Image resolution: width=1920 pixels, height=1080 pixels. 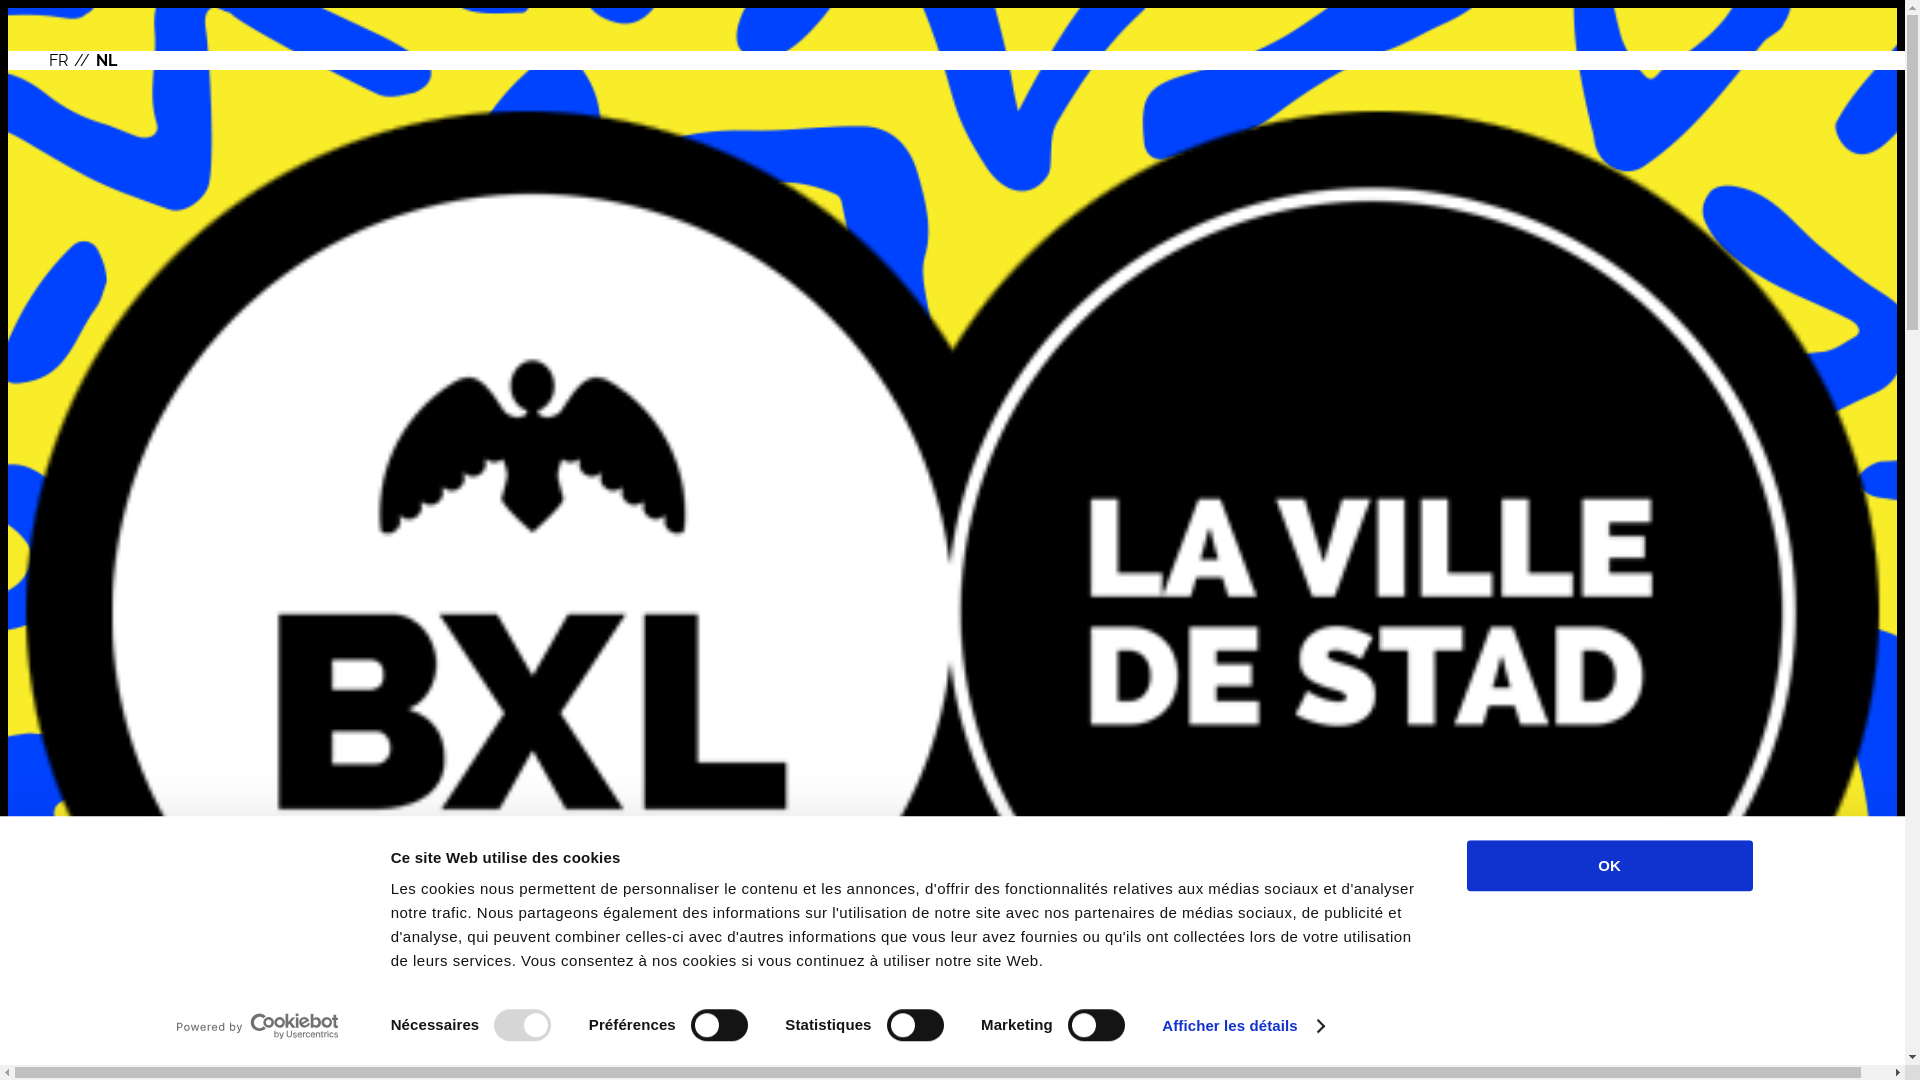 What do you see at coordinates (106, 60) in the screenshot?
I see `NL` at bounding box center [106, 60].